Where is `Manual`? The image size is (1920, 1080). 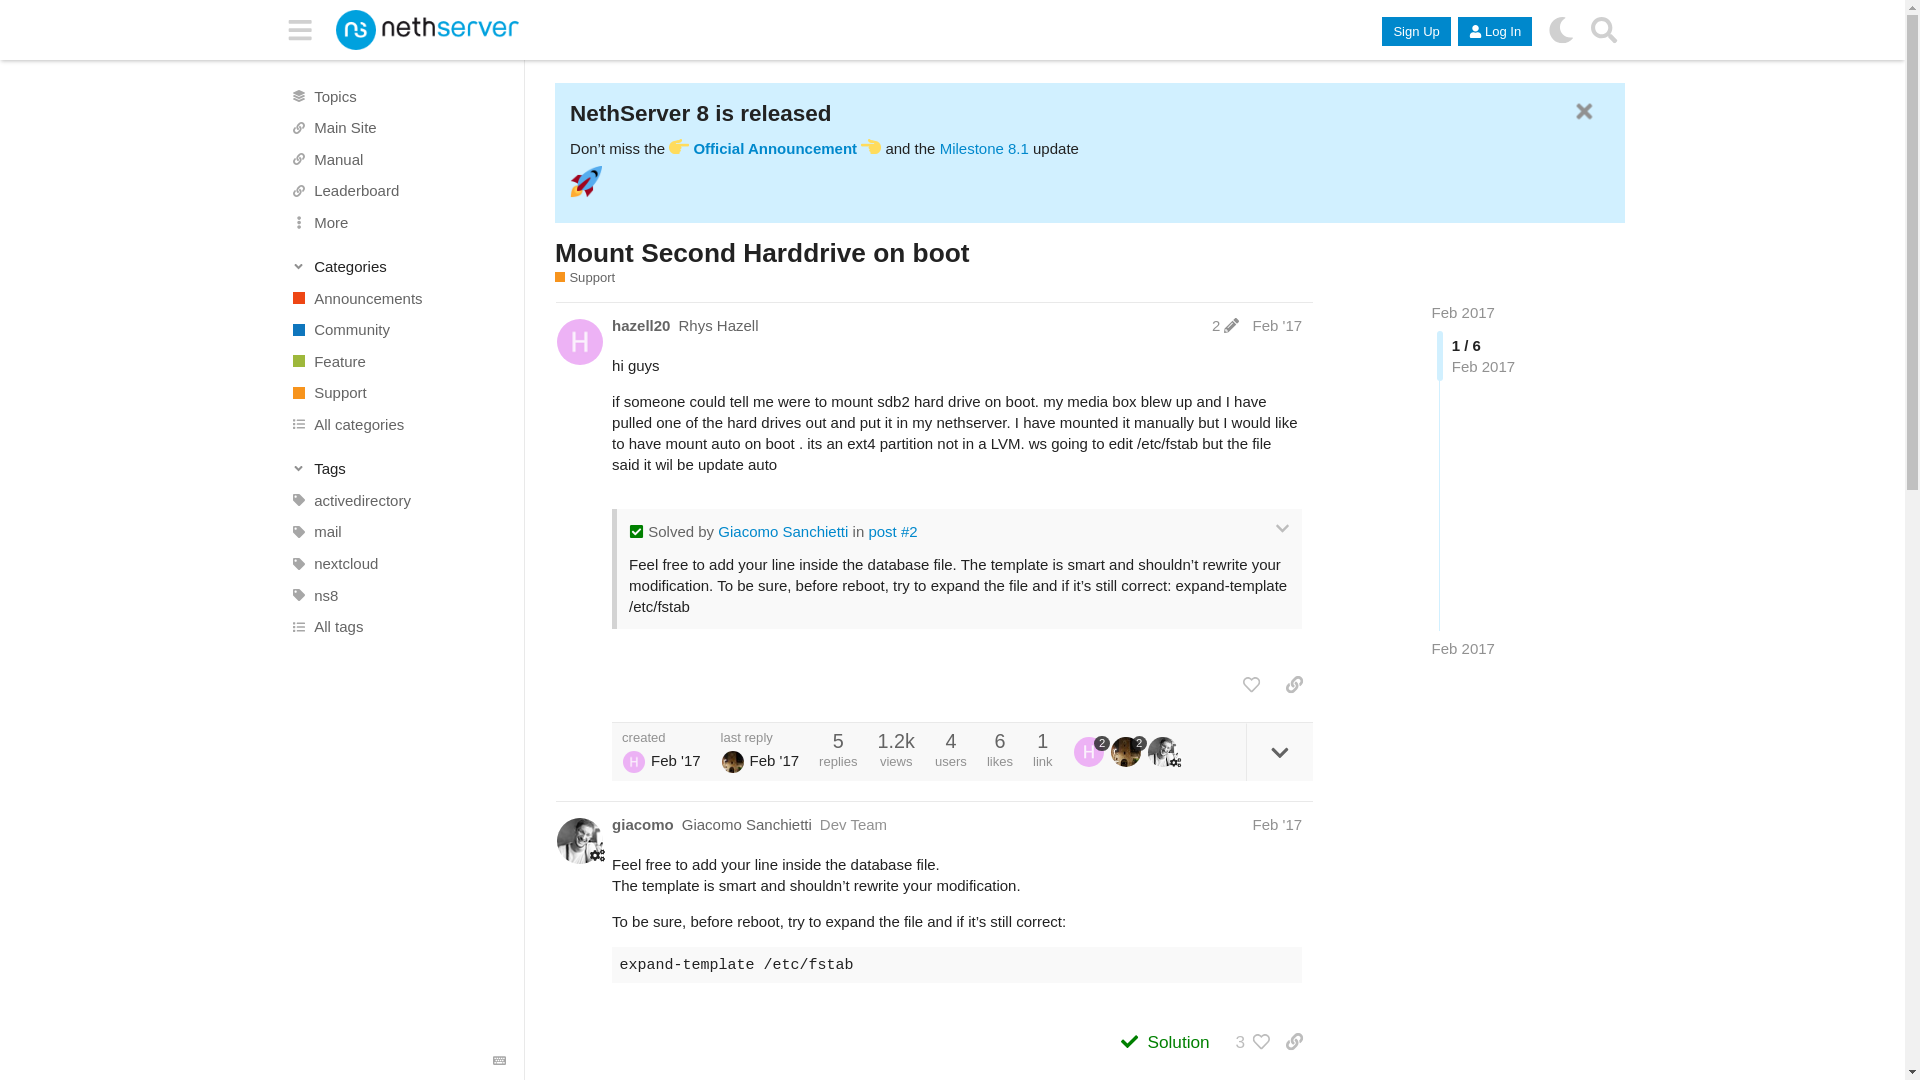
Manual is located at coordinates (397, 158).